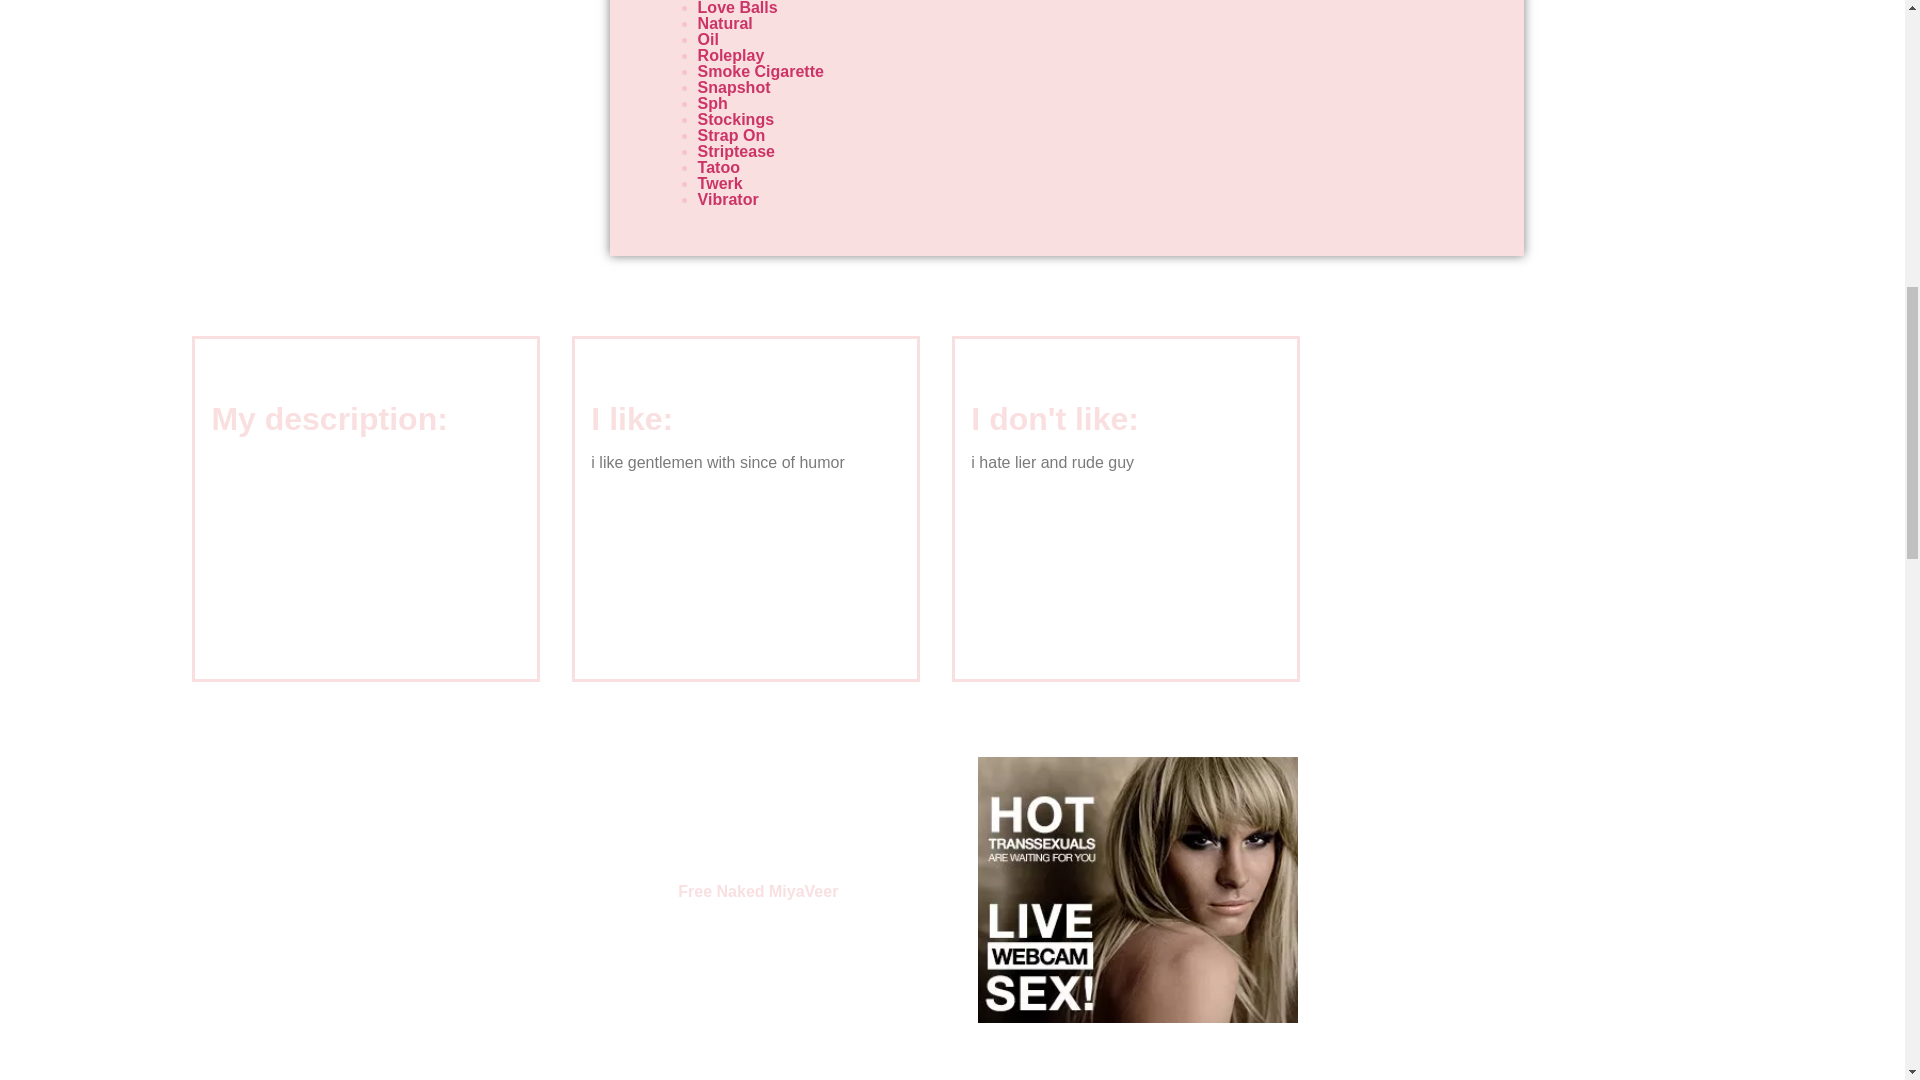 This screenshot has width=1920, height=1080. I want to click on Stockings, so click(736, 120).